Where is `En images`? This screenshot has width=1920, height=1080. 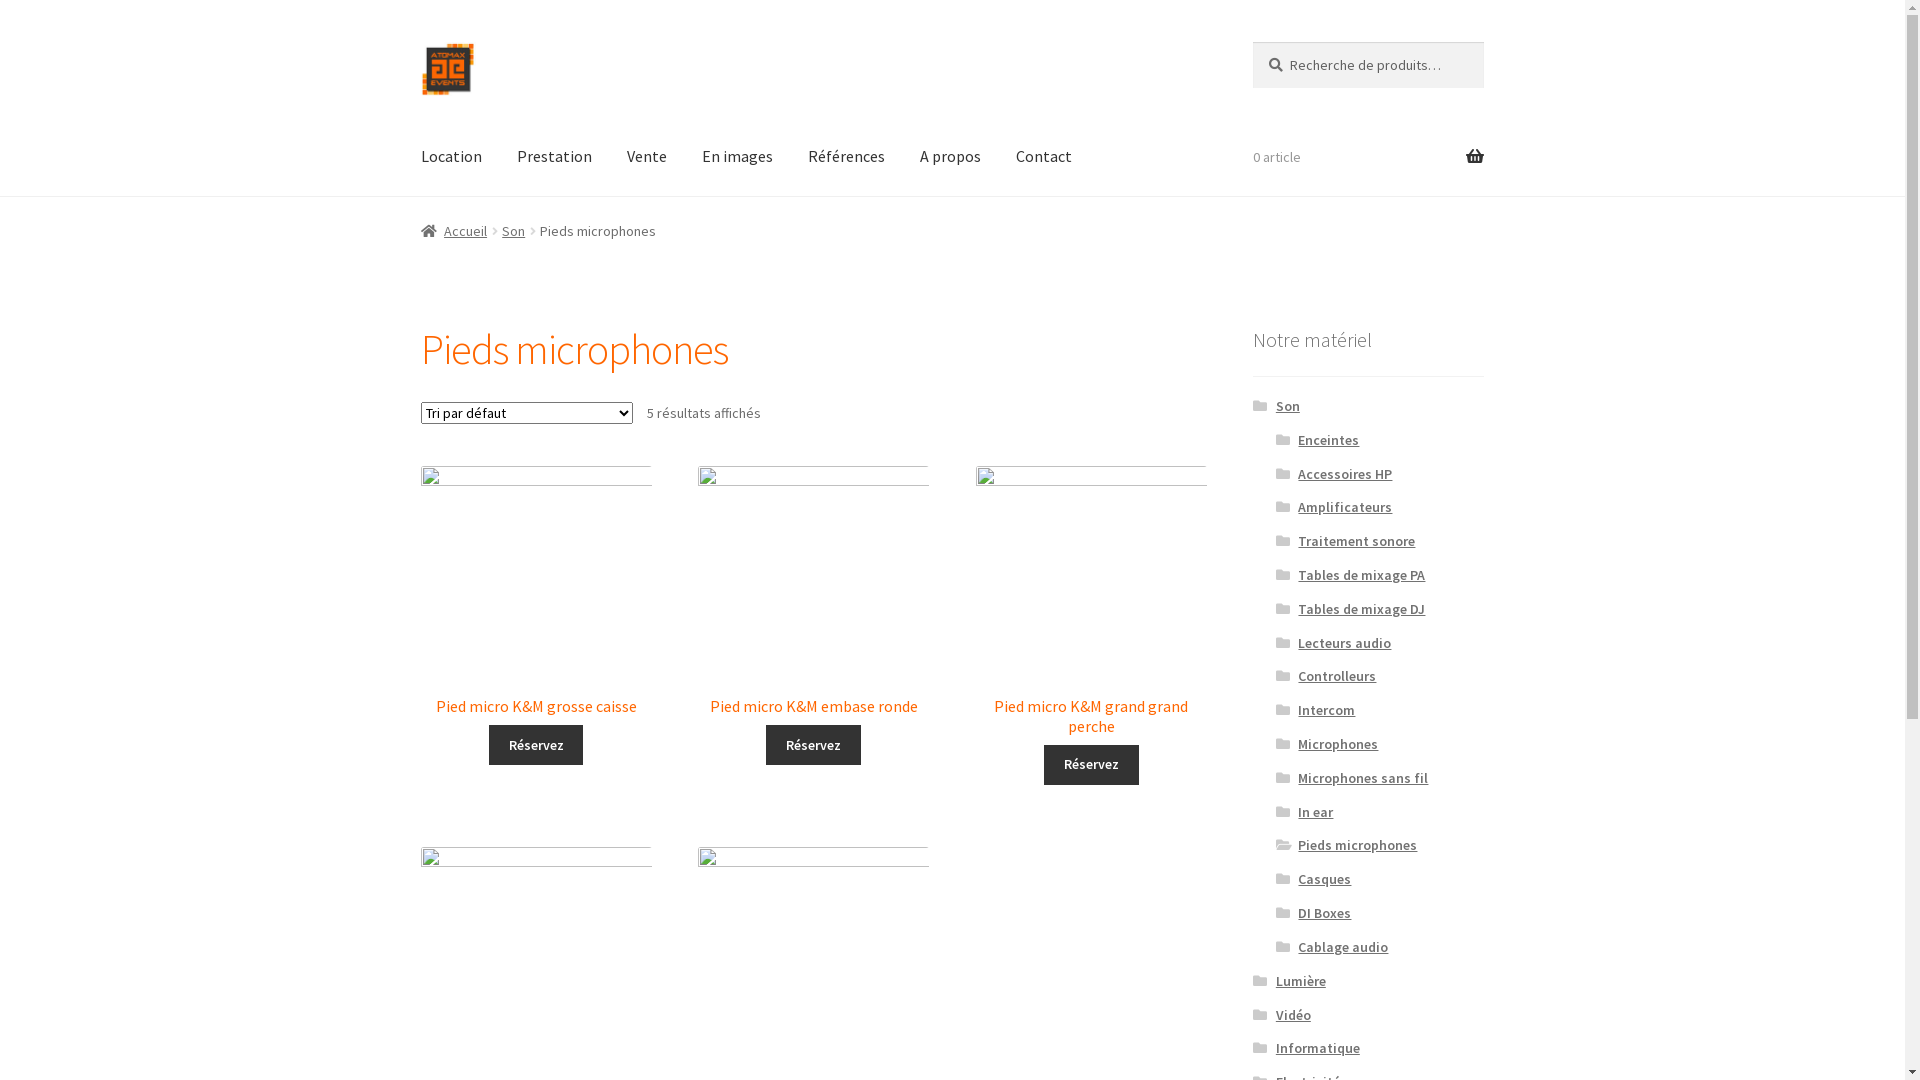 En images is located at coordinates (738, 157).